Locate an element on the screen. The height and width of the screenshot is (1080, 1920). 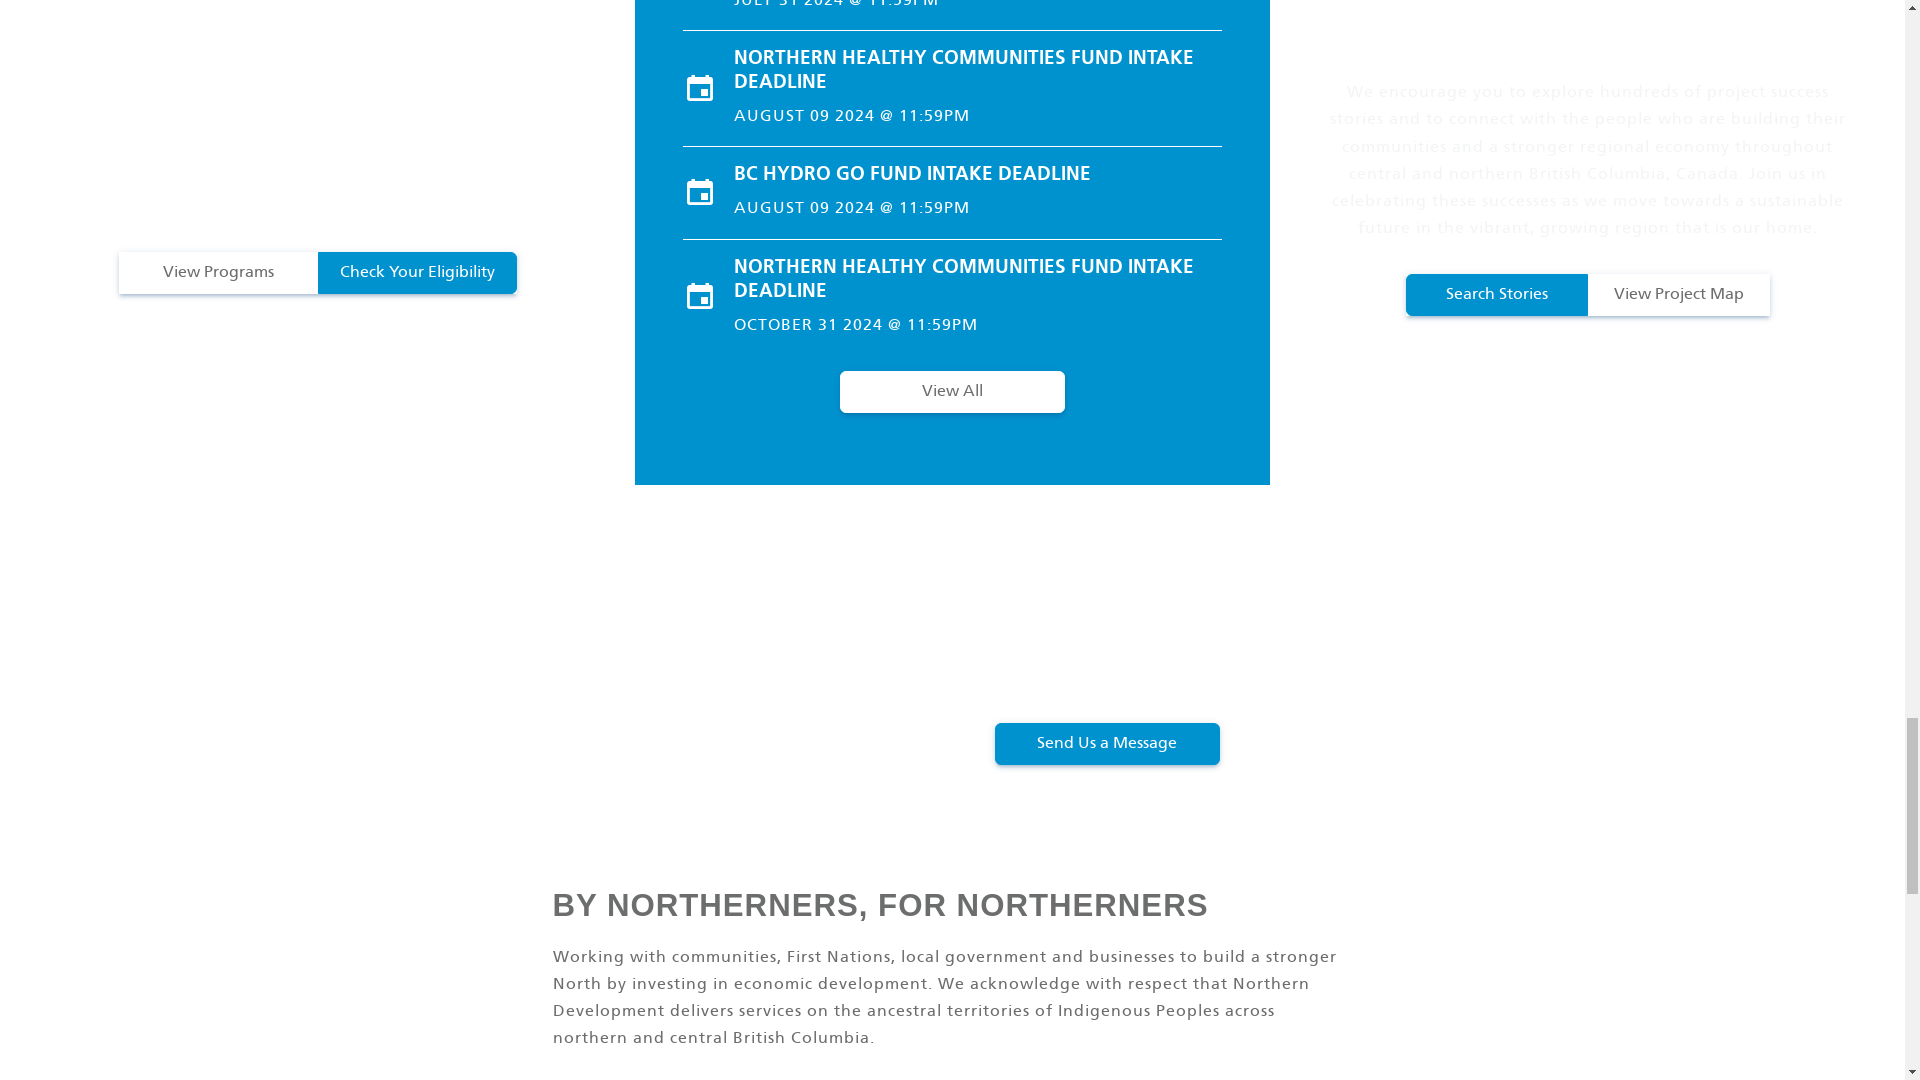
View All is located at coordinates (952, 392).